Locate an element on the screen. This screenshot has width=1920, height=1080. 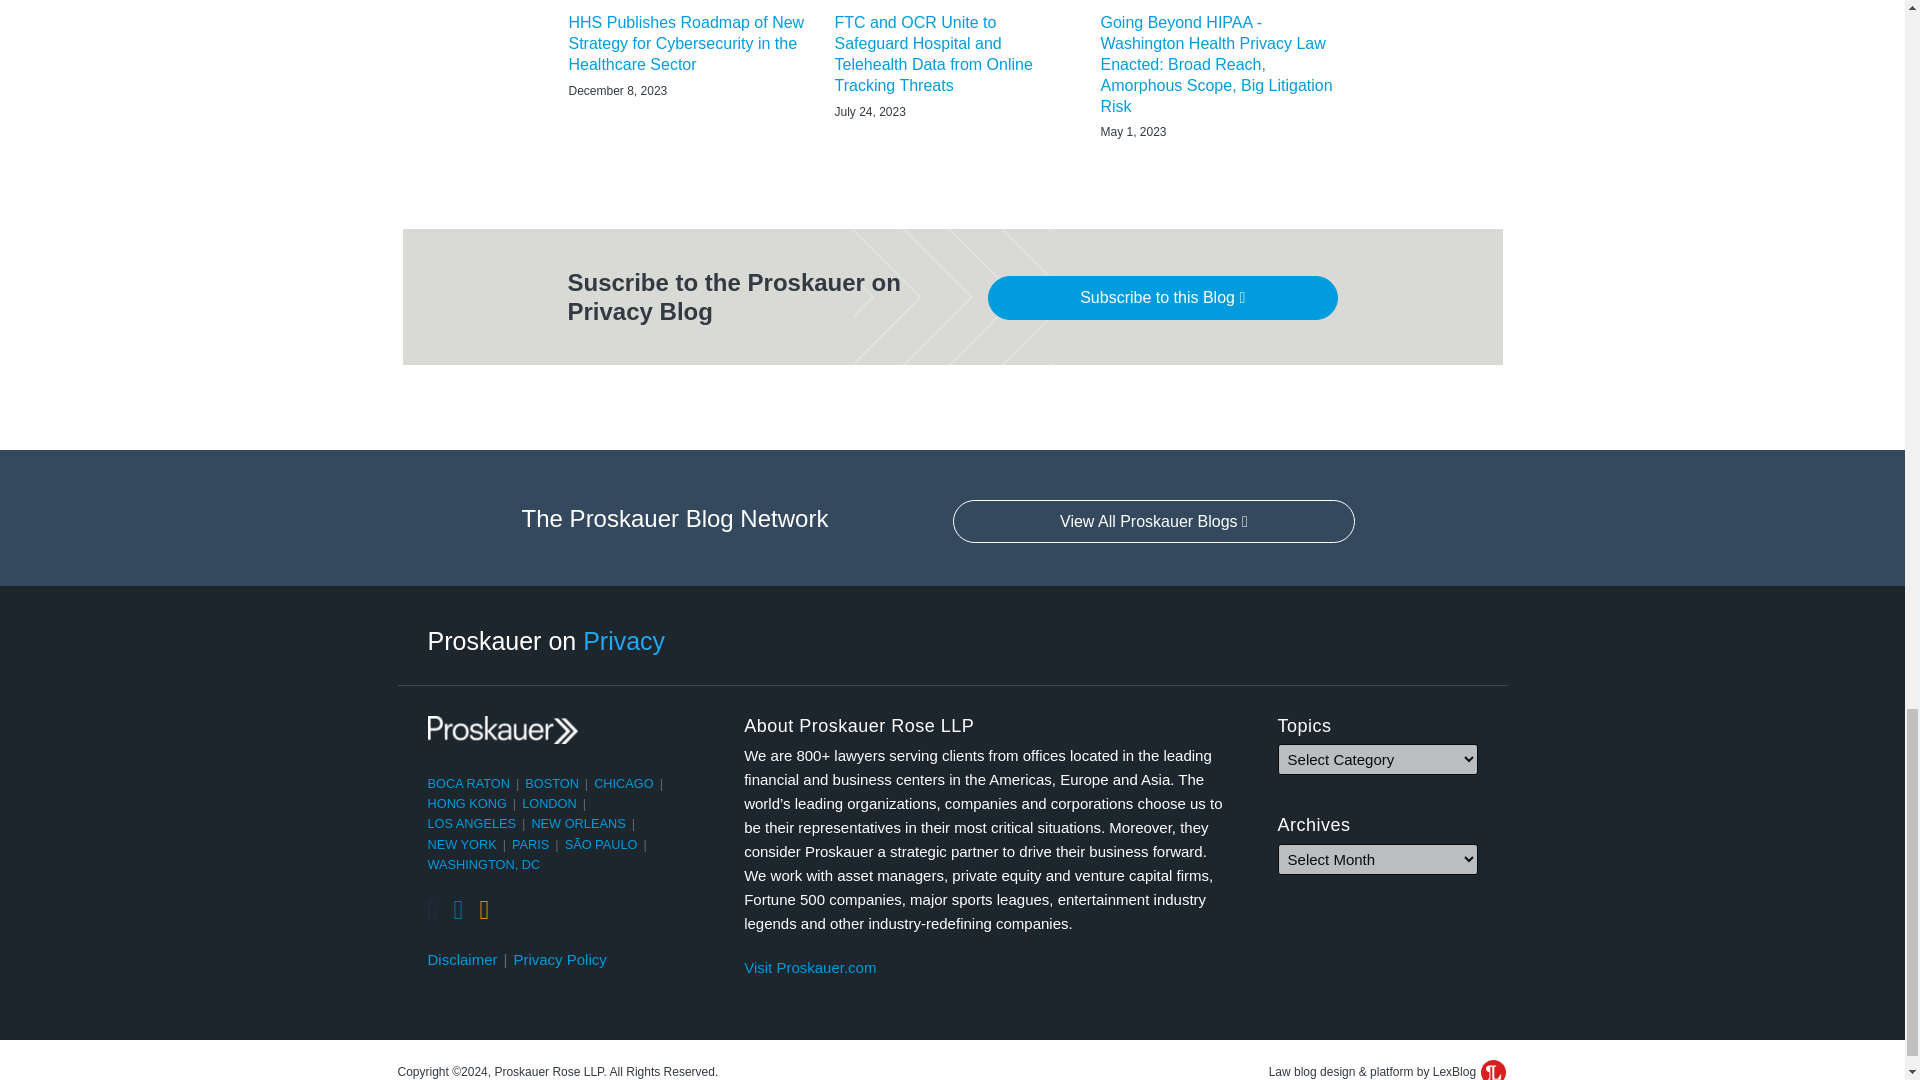
LexBlog Logo is located at coordinates (1492, 1070).